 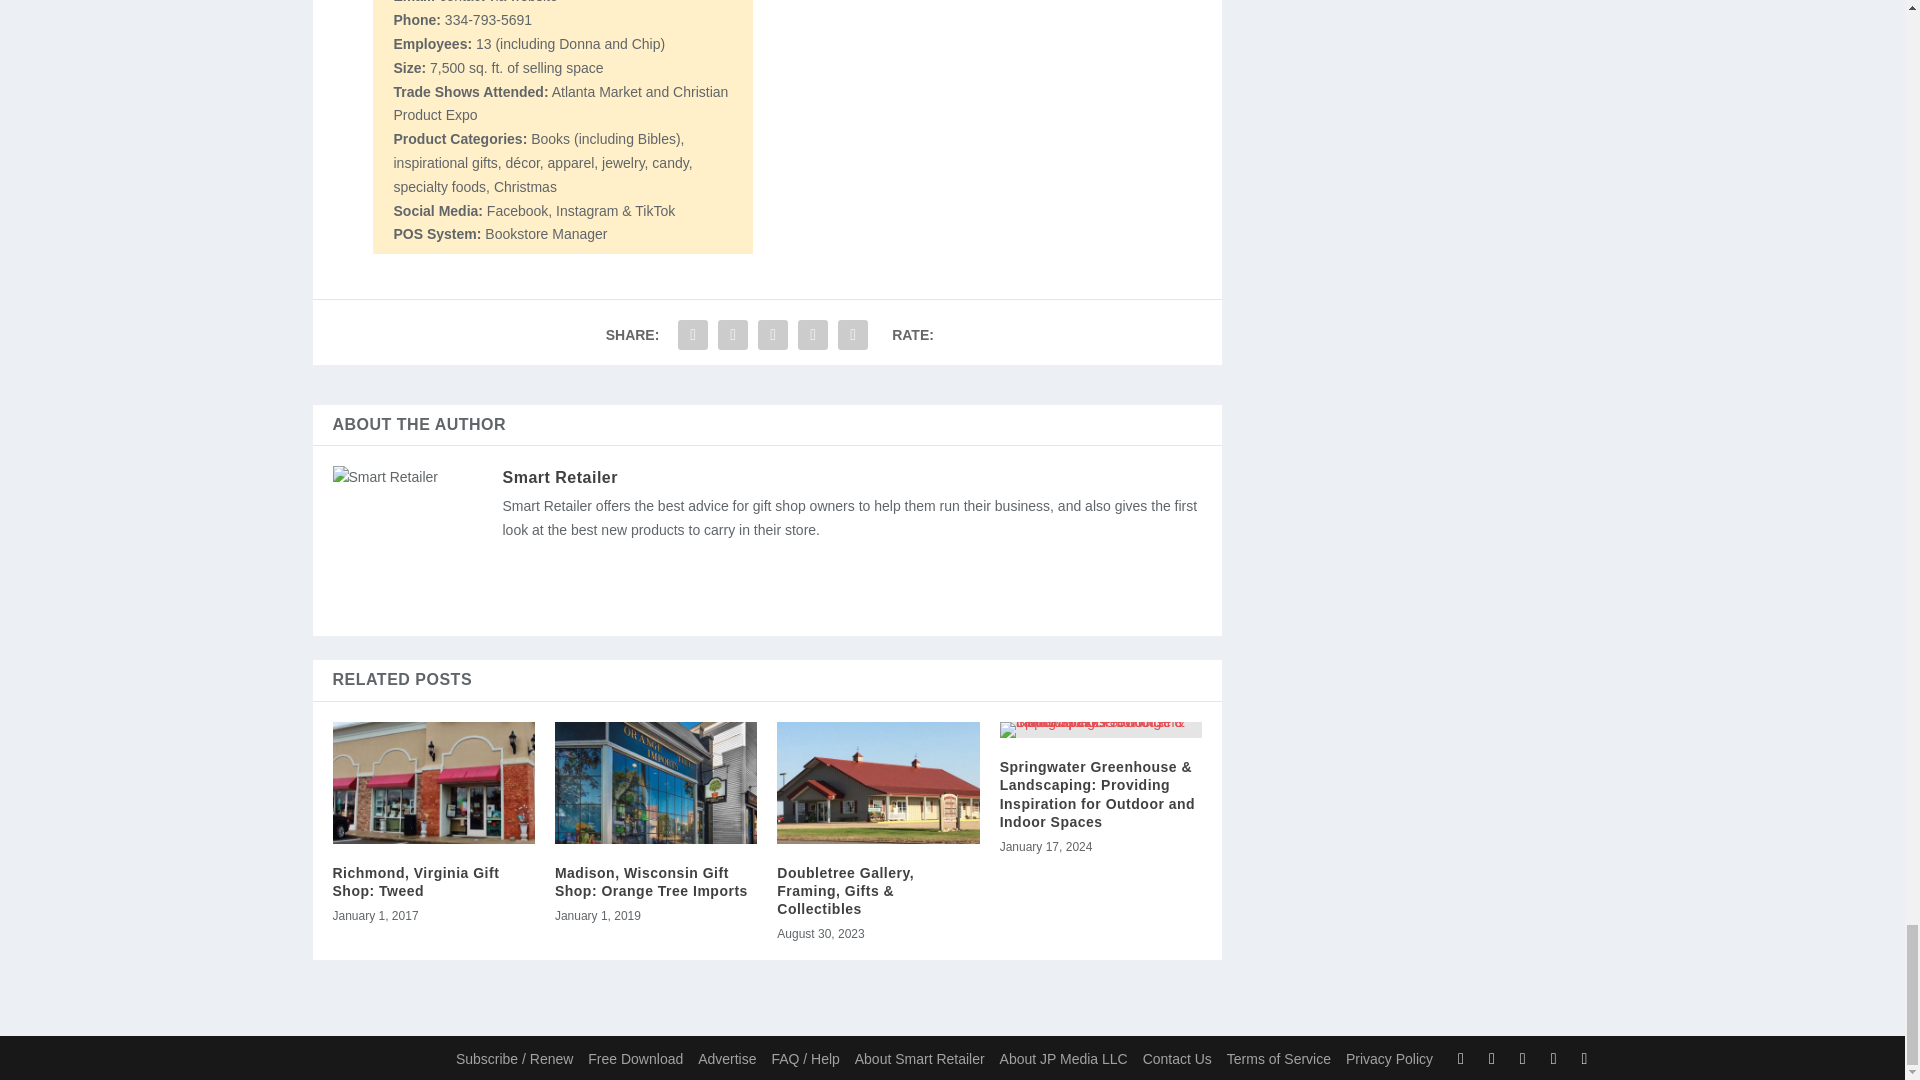 I want to click on Richmond, Virginia Gift Shop: Tweed, so click(x=416, y=882).